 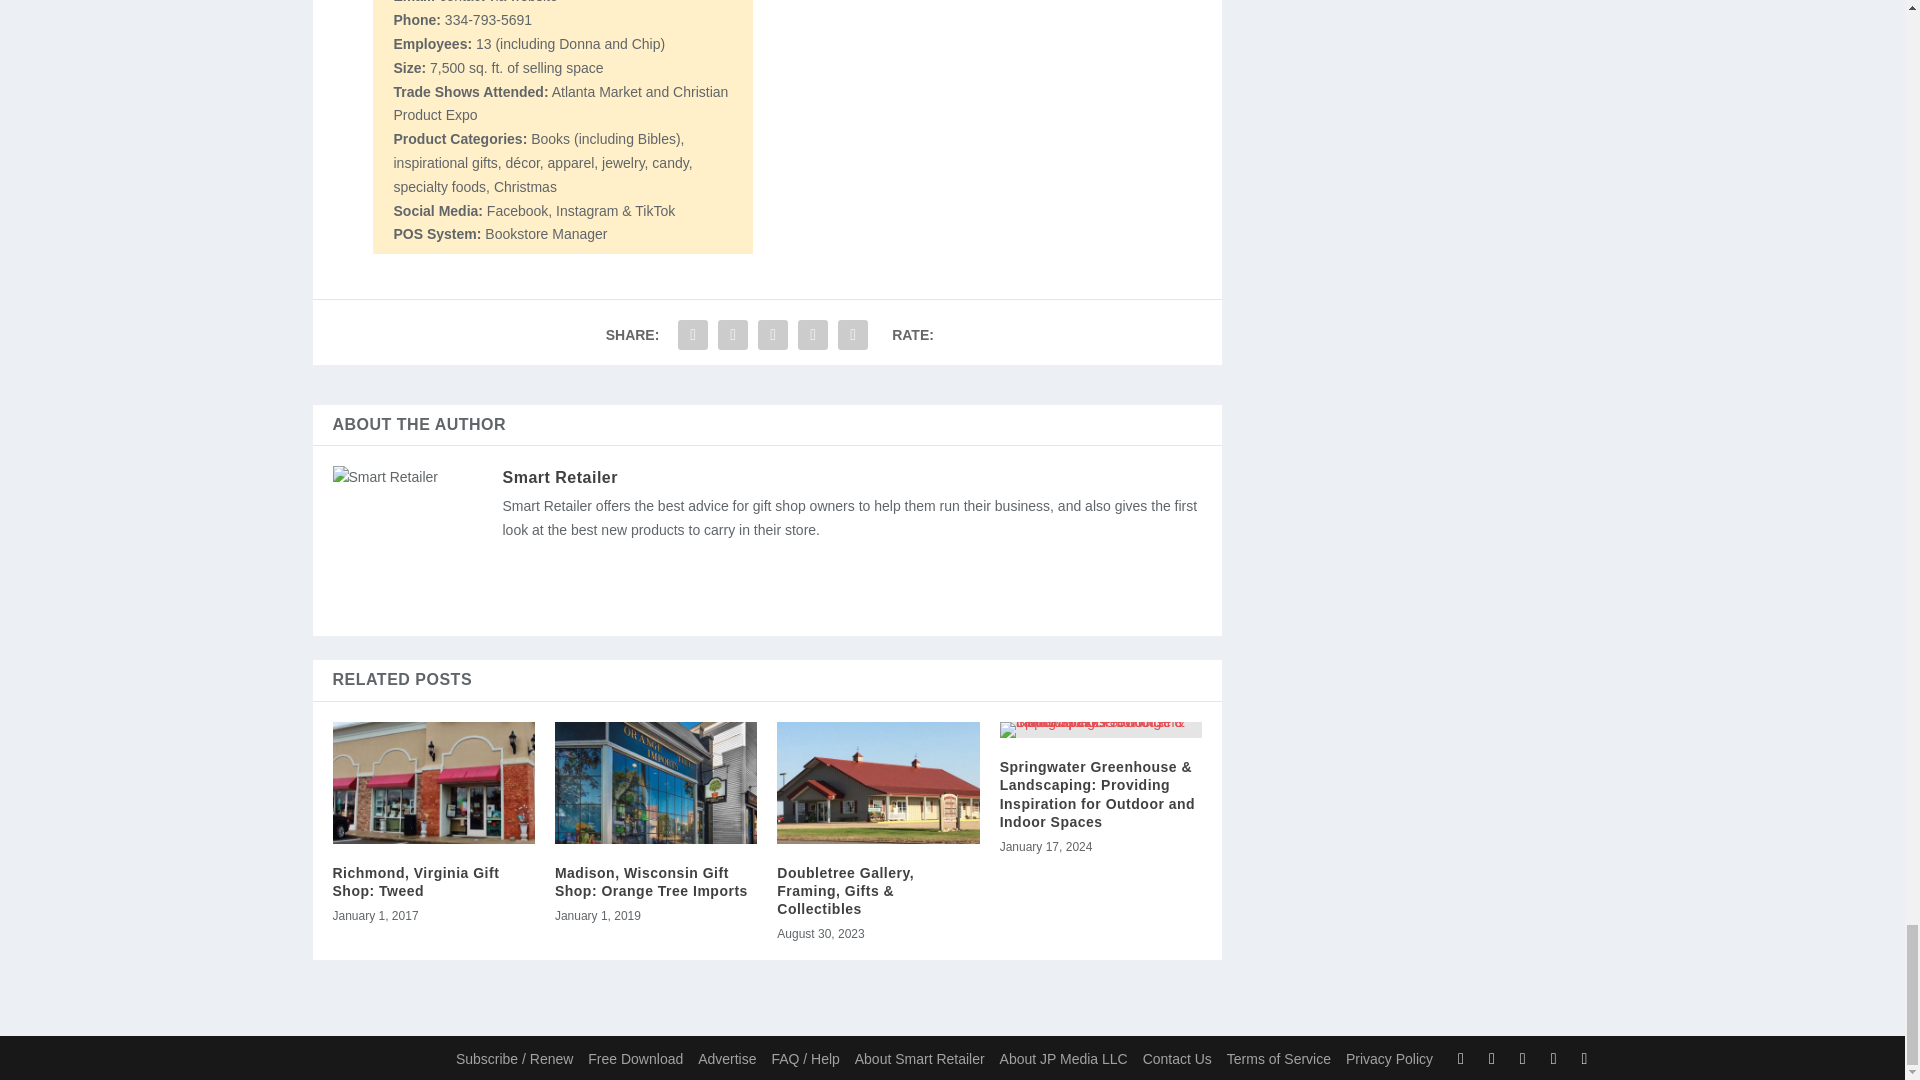 I want to click on Richmond, Virginia Gift Shop: Tweed, so click(x=416, y=882).